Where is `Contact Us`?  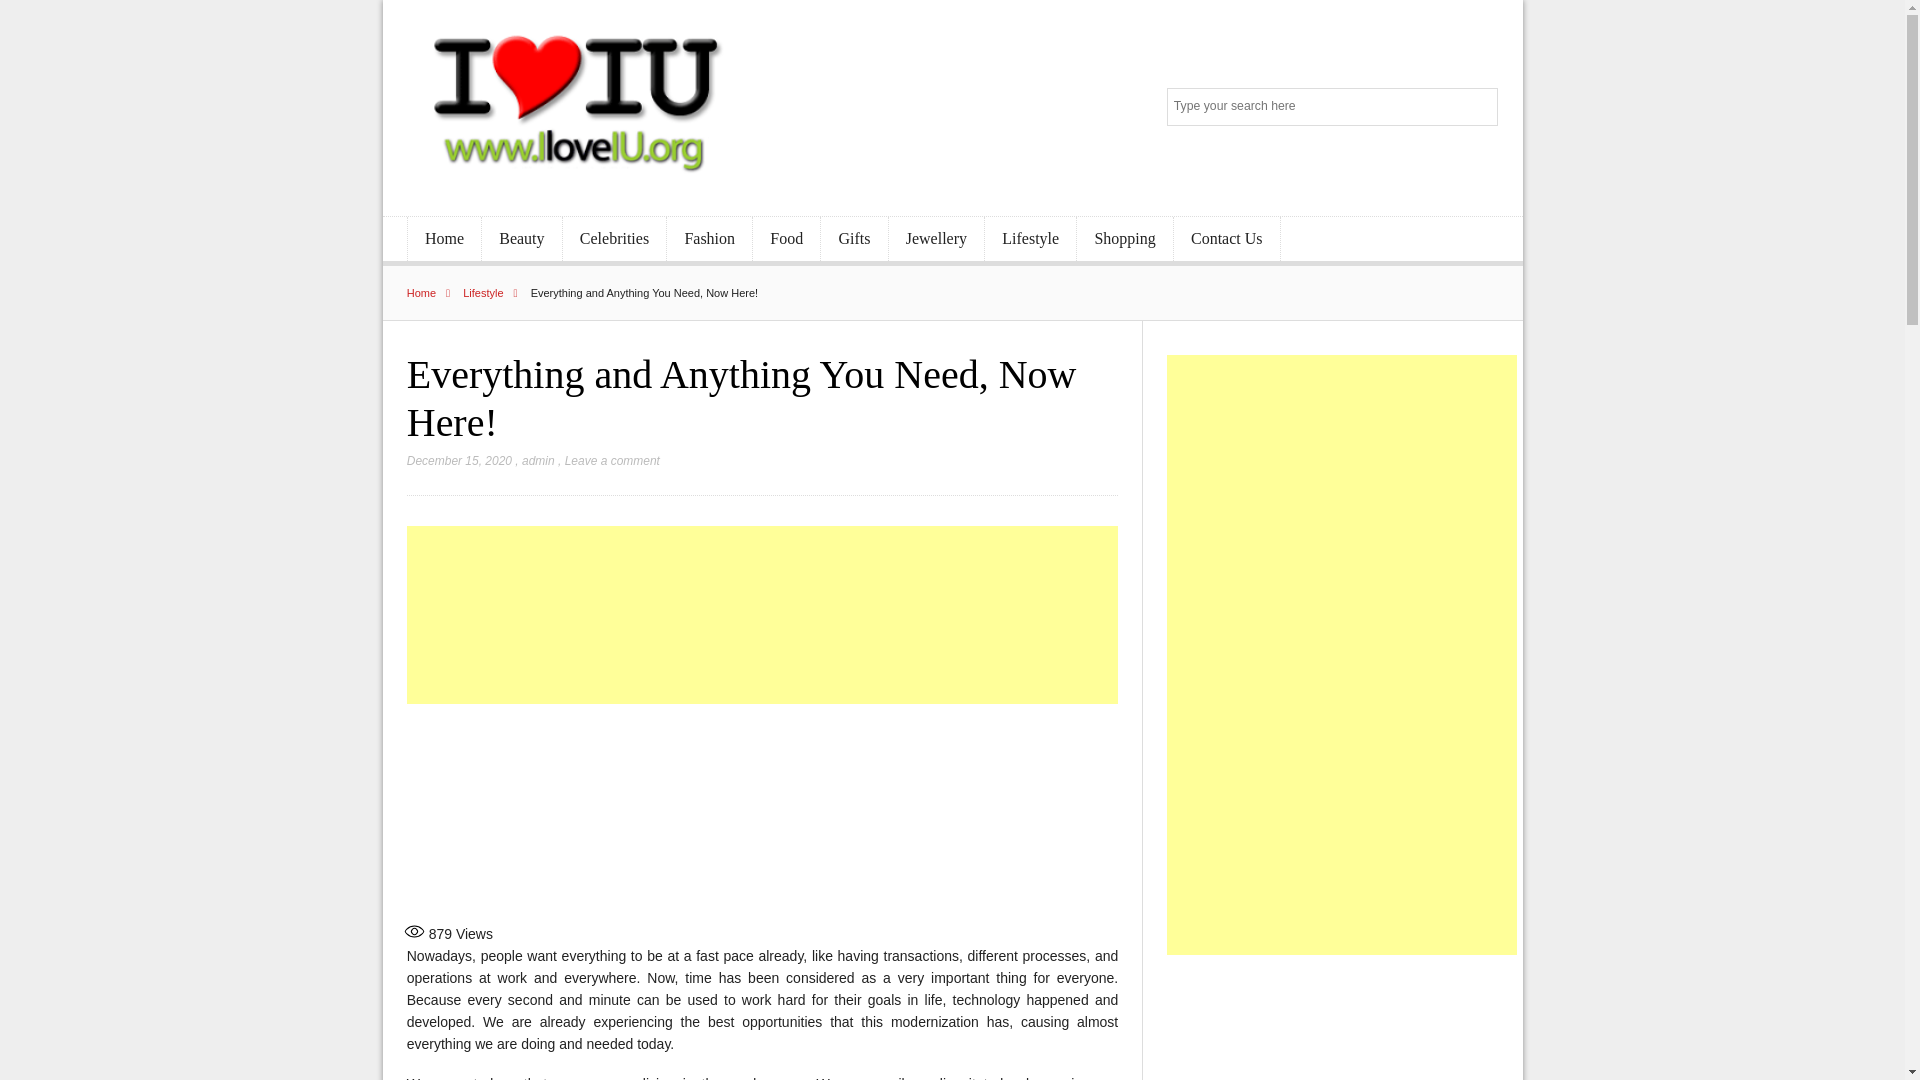
Contact Us is located at coordinates (1226, 240).